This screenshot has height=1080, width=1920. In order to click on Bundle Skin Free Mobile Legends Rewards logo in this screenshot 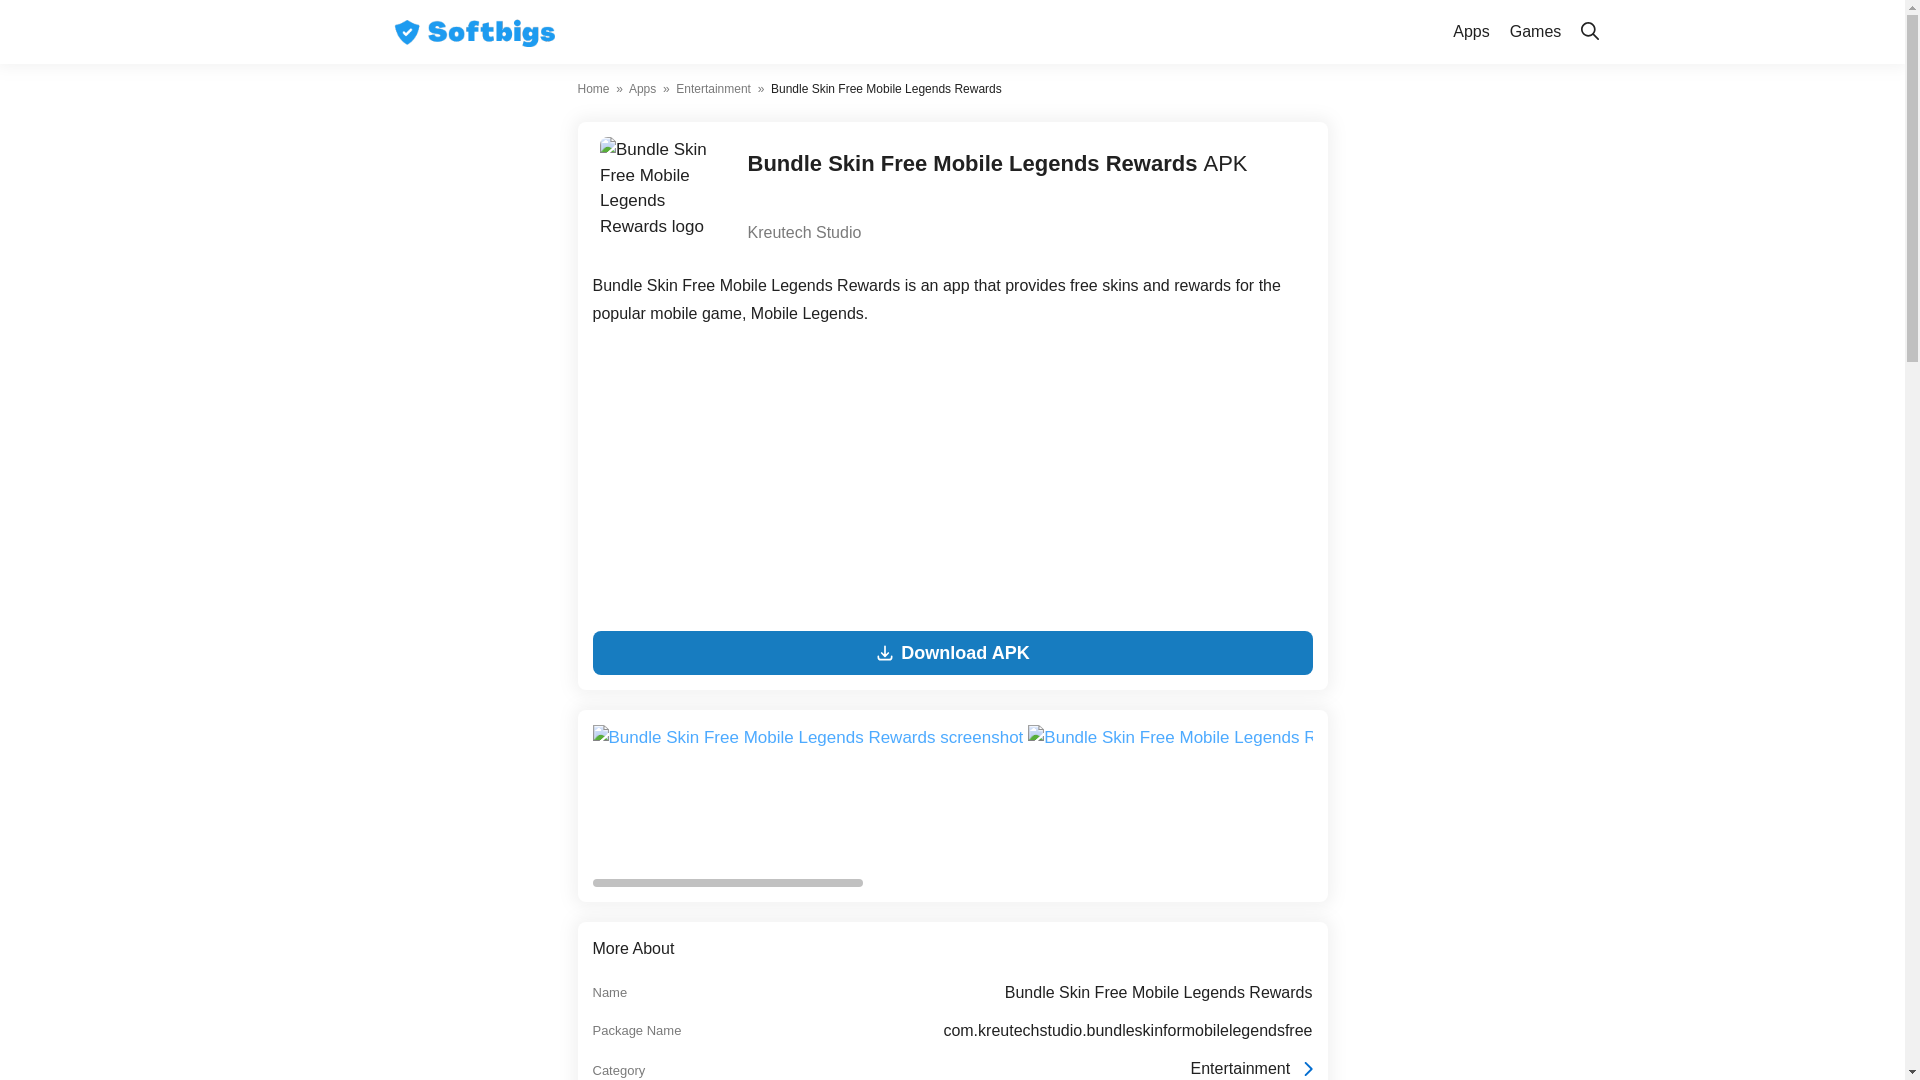, I will do `click(660, 197)`.